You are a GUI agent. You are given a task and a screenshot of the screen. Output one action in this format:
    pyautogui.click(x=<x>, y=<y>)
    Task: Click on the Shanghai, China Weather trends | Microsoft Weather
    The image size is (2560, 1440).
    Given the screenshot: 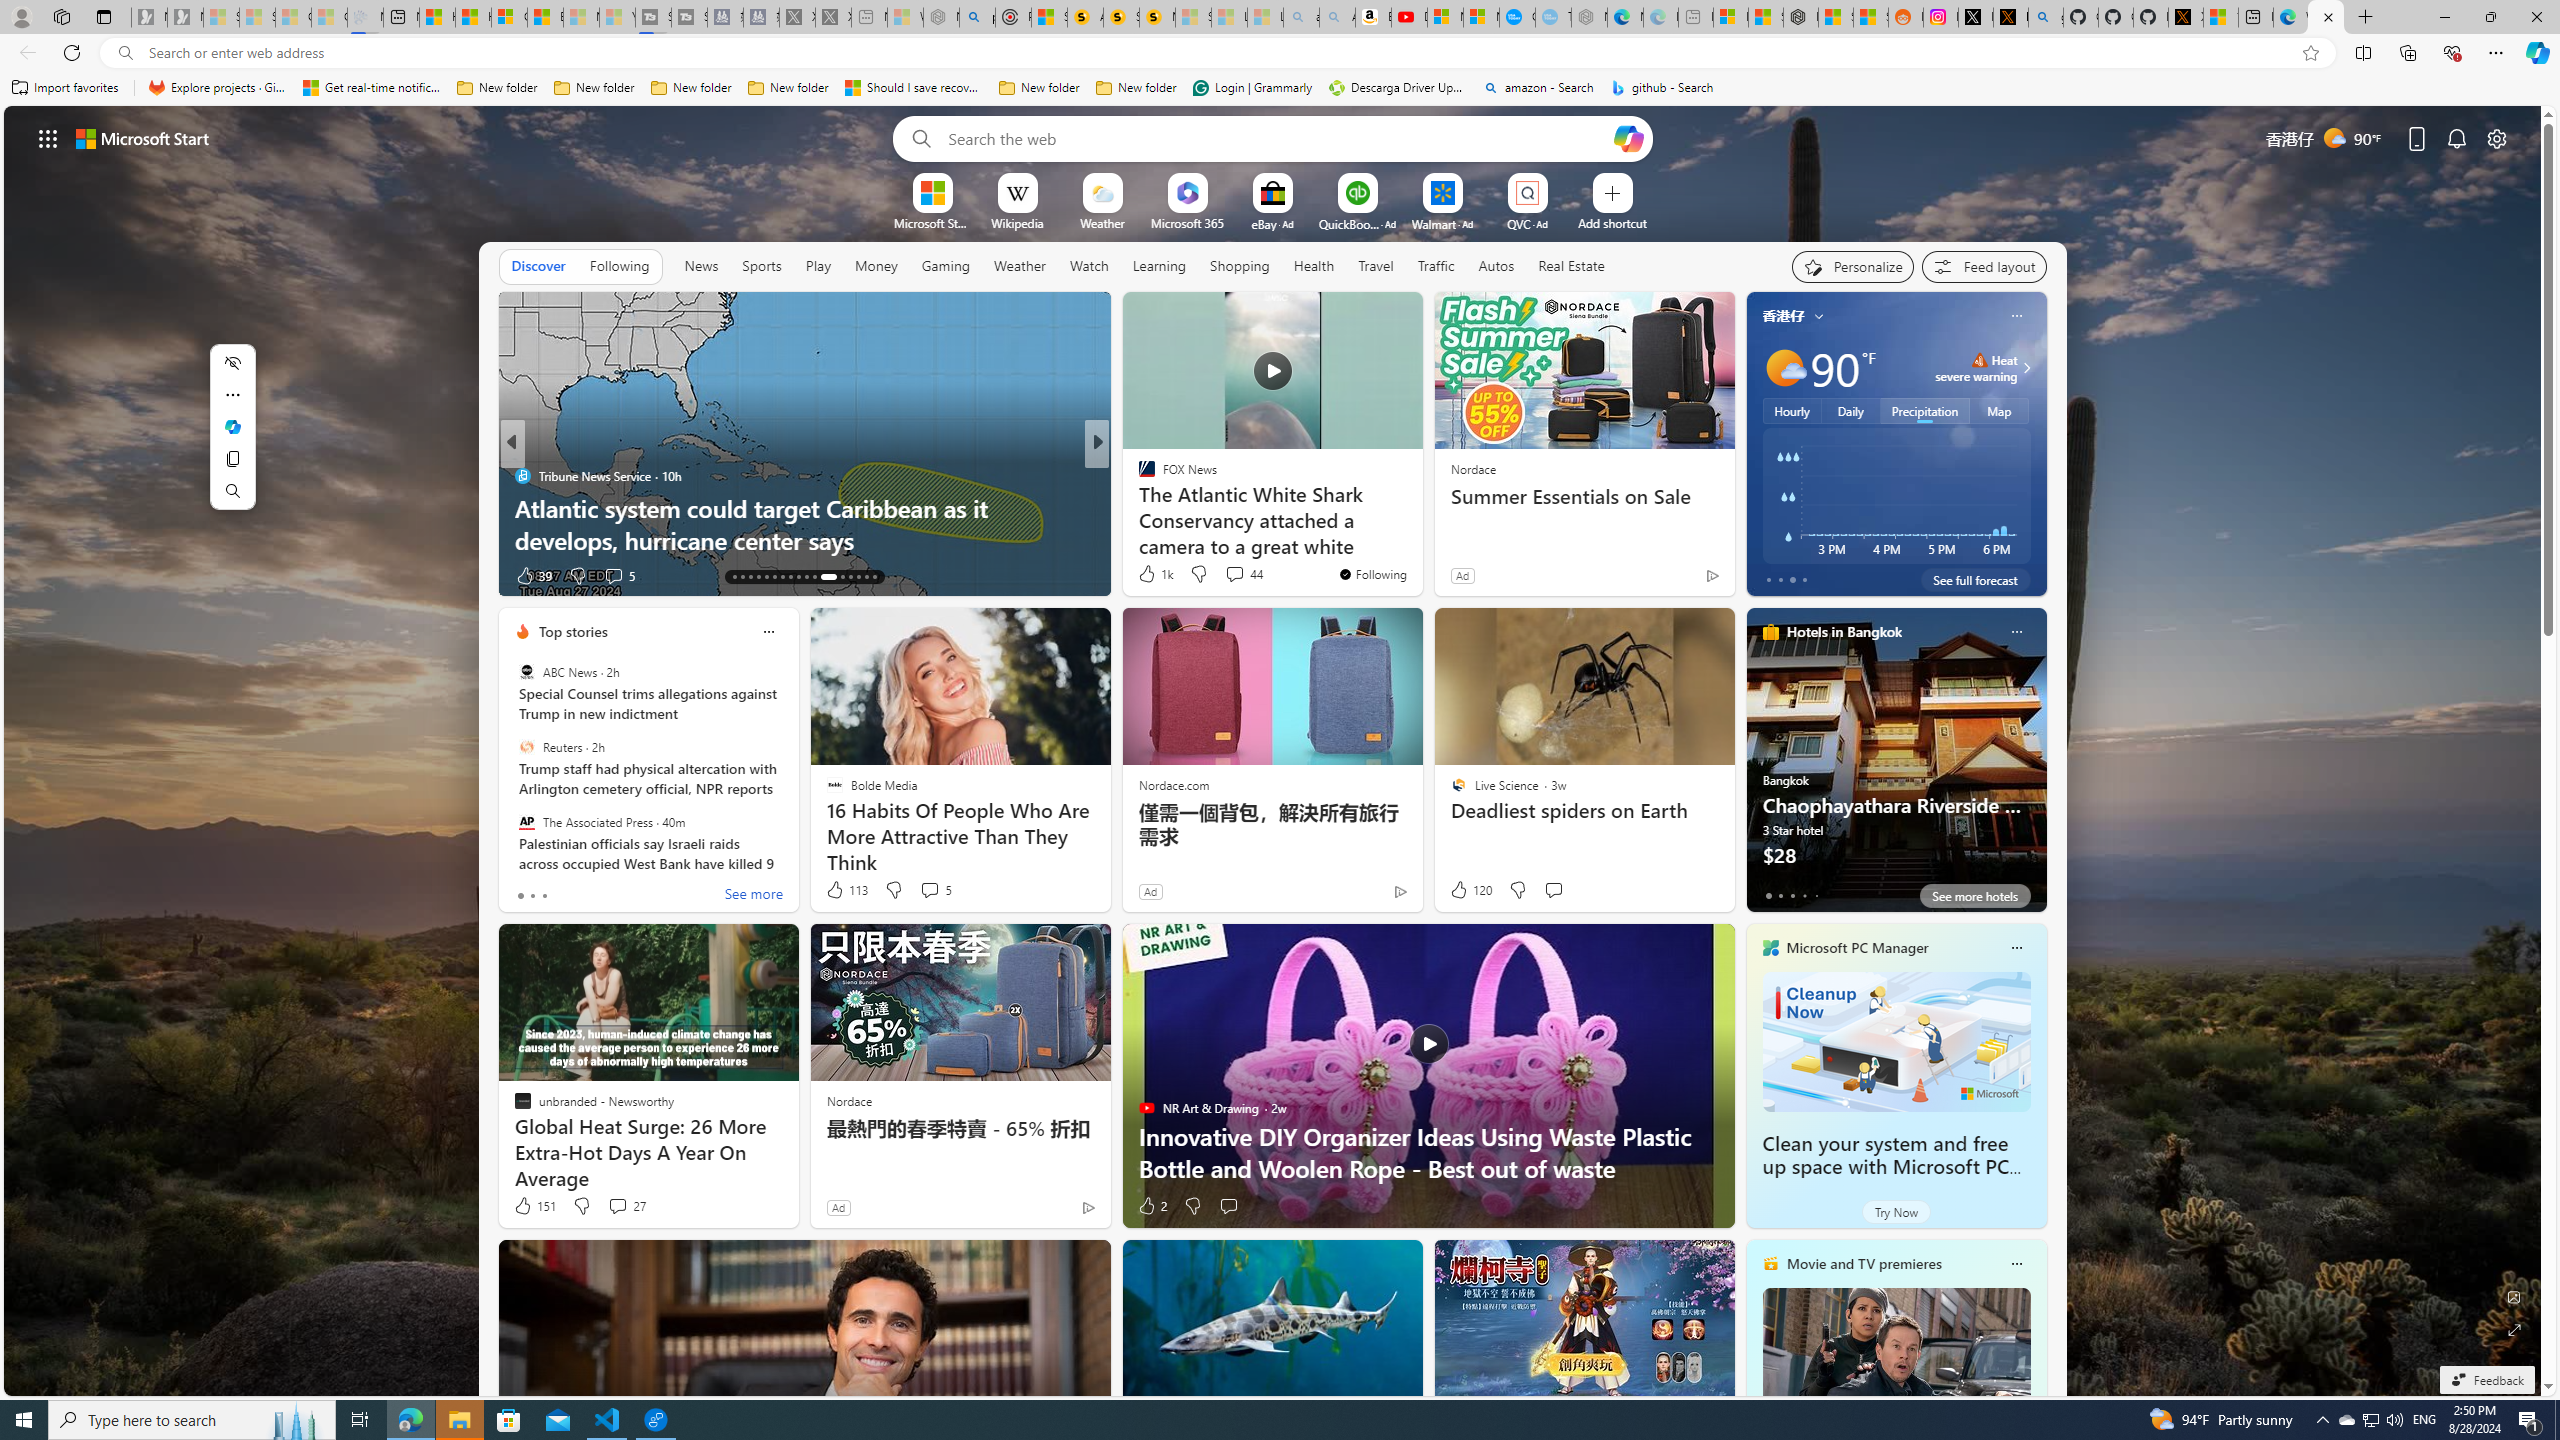 What is the action you would take?
    pyautogui.click(x=1870, y=17)
    